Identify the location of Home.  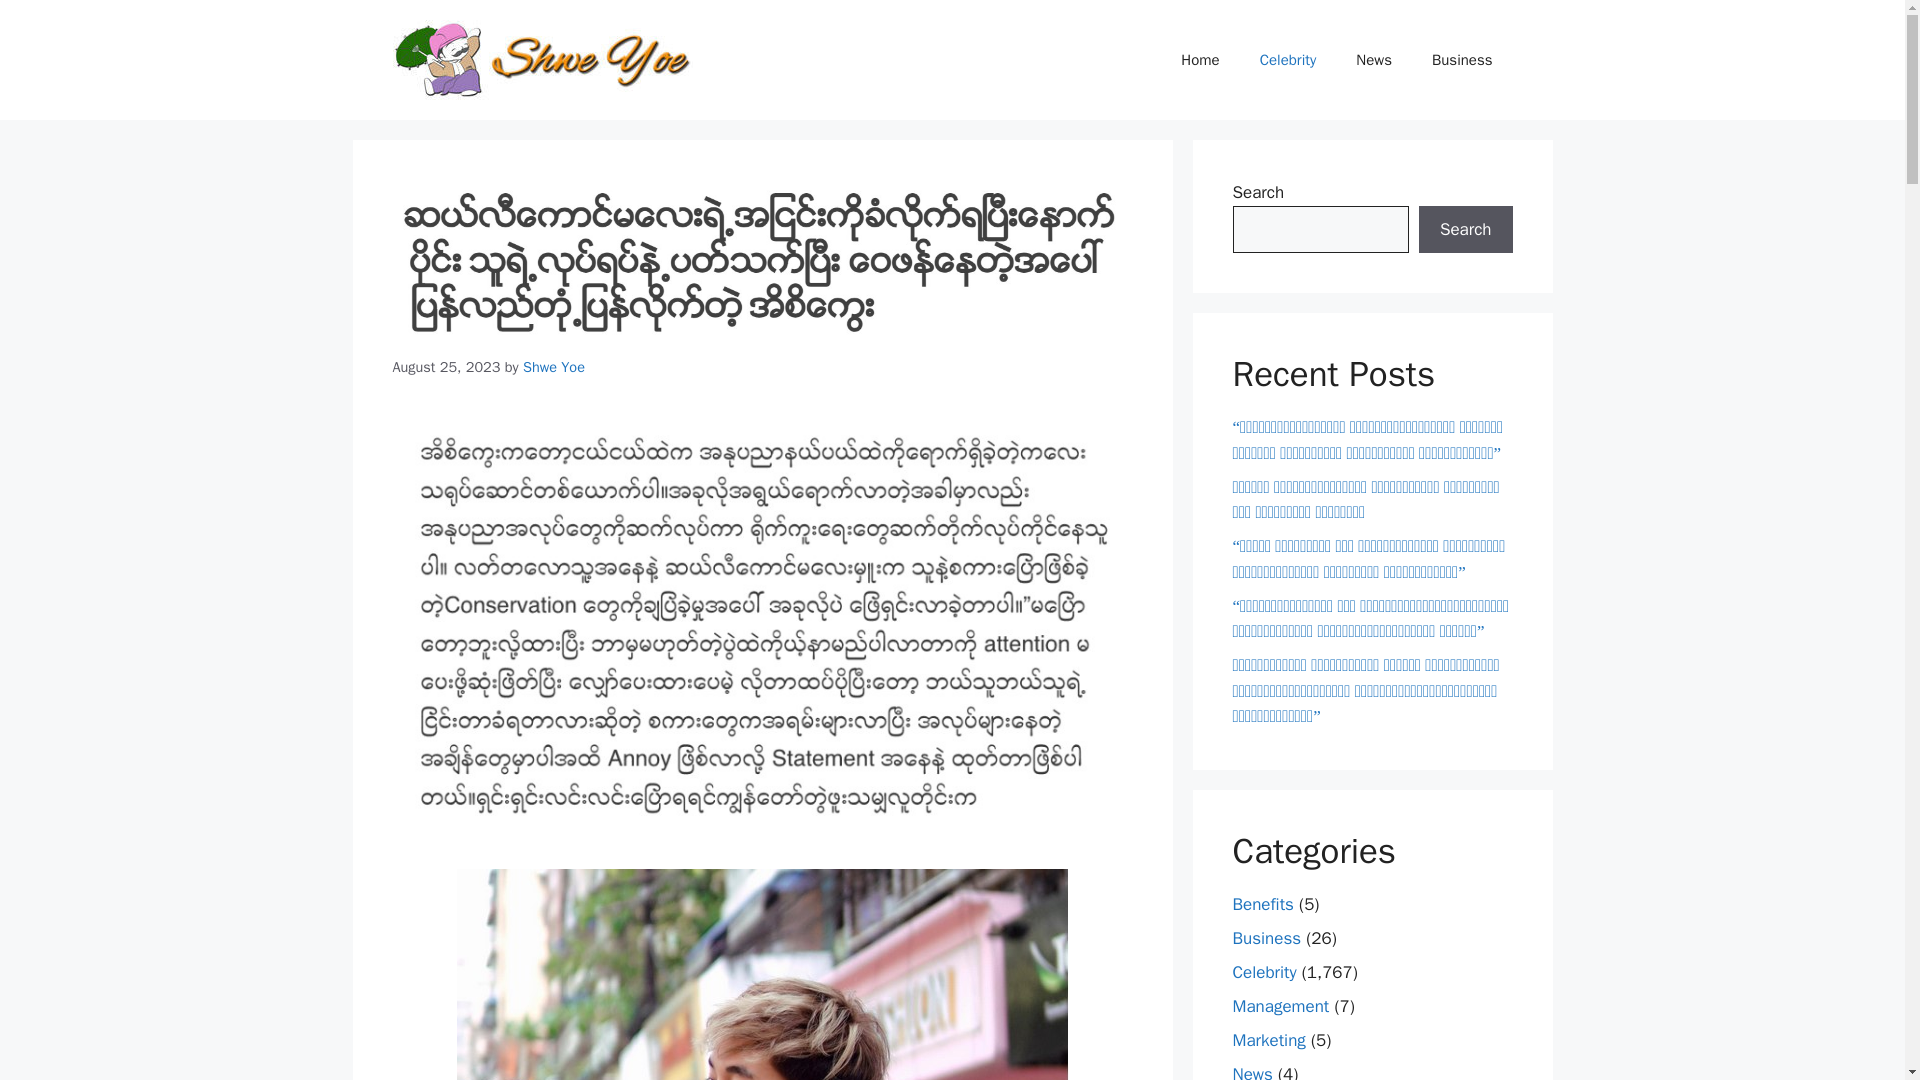
(1200, 60).